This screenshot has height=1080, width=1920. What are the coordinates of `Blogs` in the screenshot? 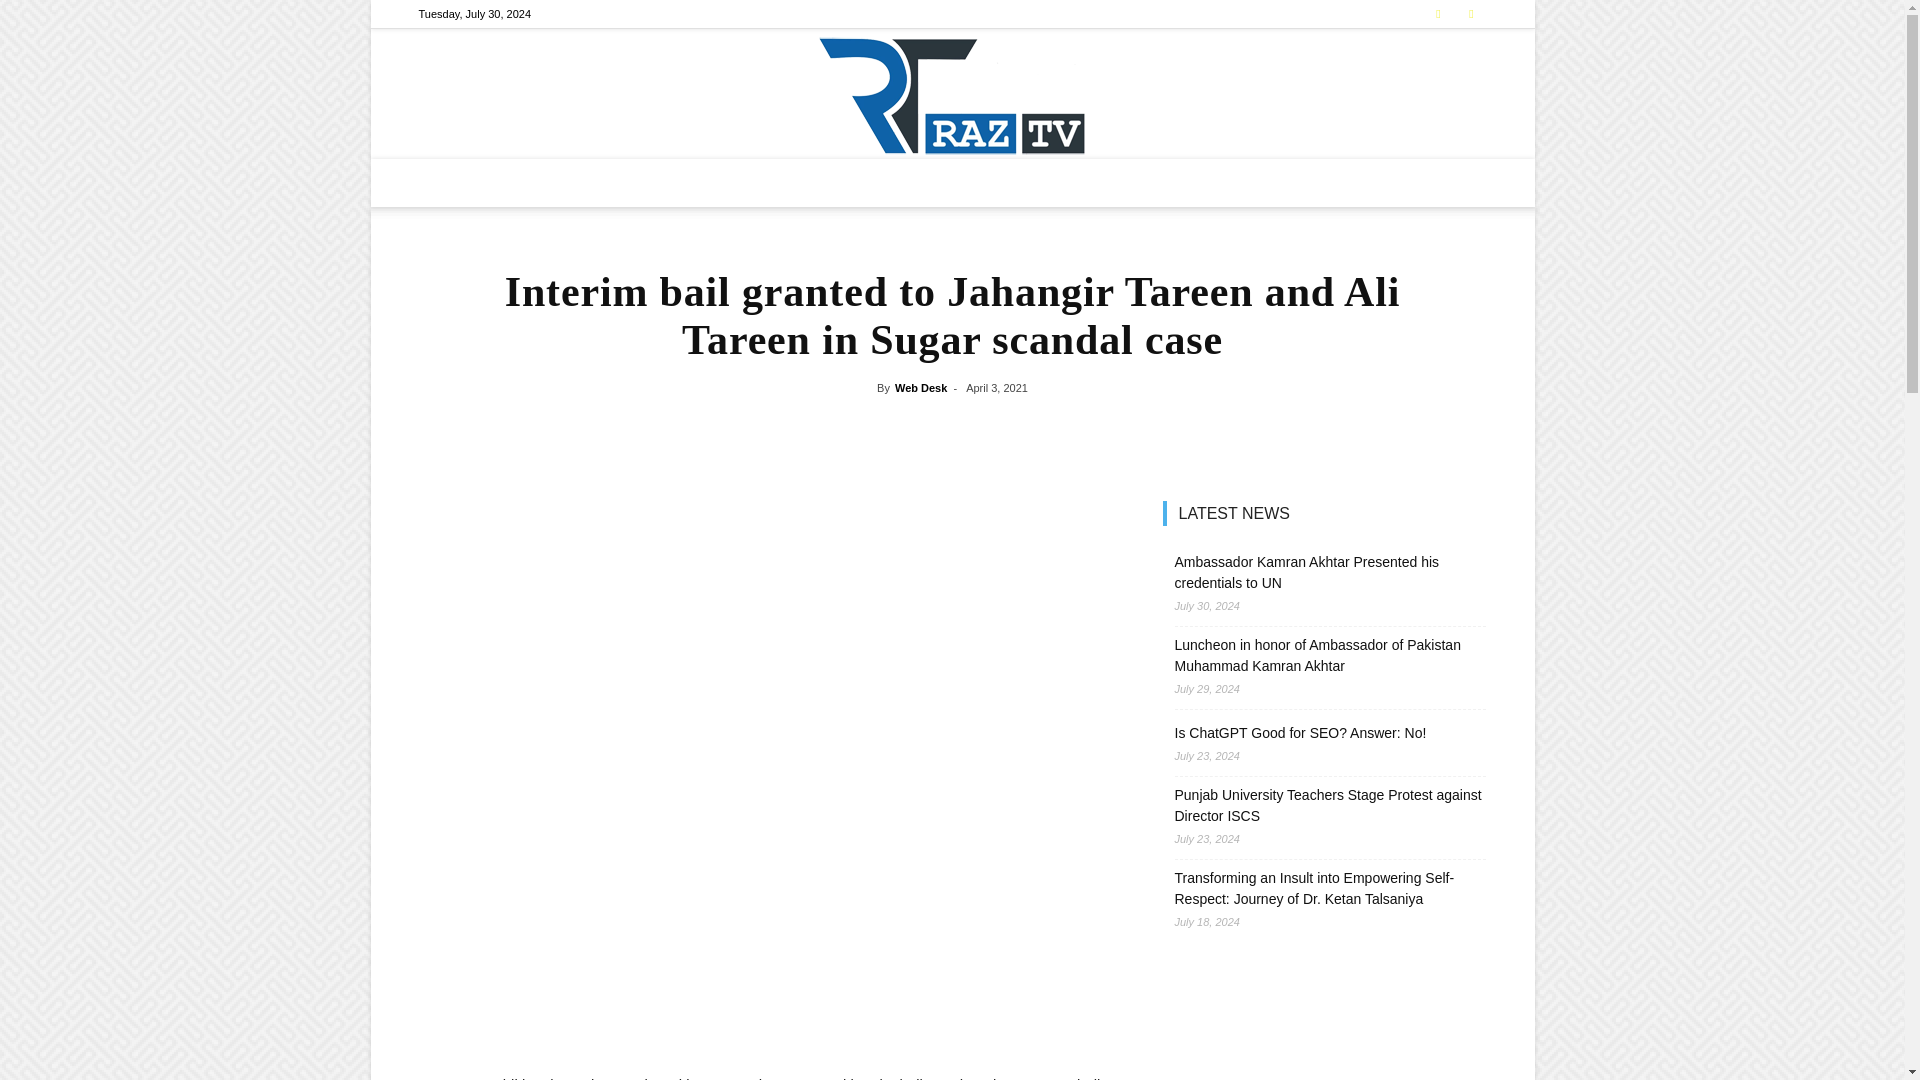 It's located at (1093, 182).